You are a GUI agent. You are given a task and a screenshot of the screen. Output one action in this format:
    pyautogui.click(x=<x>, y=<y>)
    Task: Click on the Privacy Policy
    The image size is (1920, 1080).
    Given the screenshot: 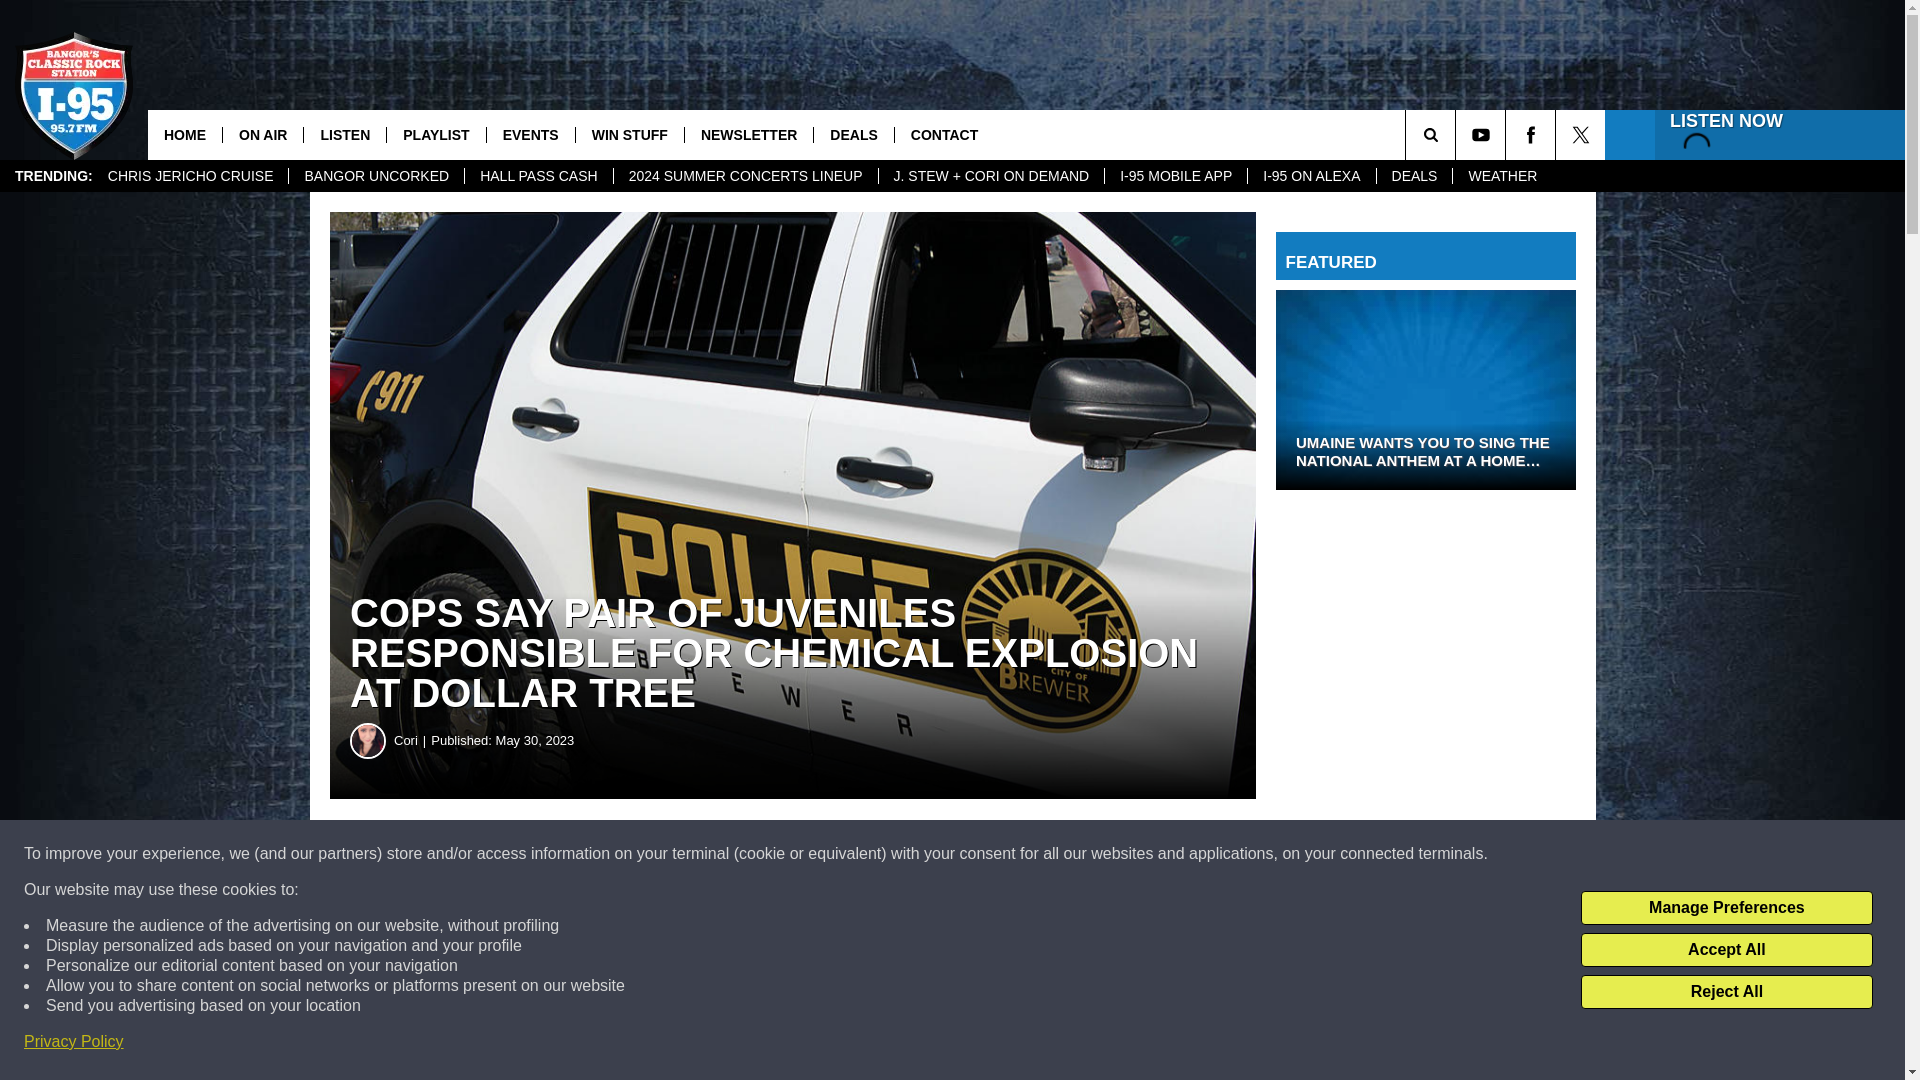 What is the action you would take?
    pyautogui.click(x=74, y=1042)
    